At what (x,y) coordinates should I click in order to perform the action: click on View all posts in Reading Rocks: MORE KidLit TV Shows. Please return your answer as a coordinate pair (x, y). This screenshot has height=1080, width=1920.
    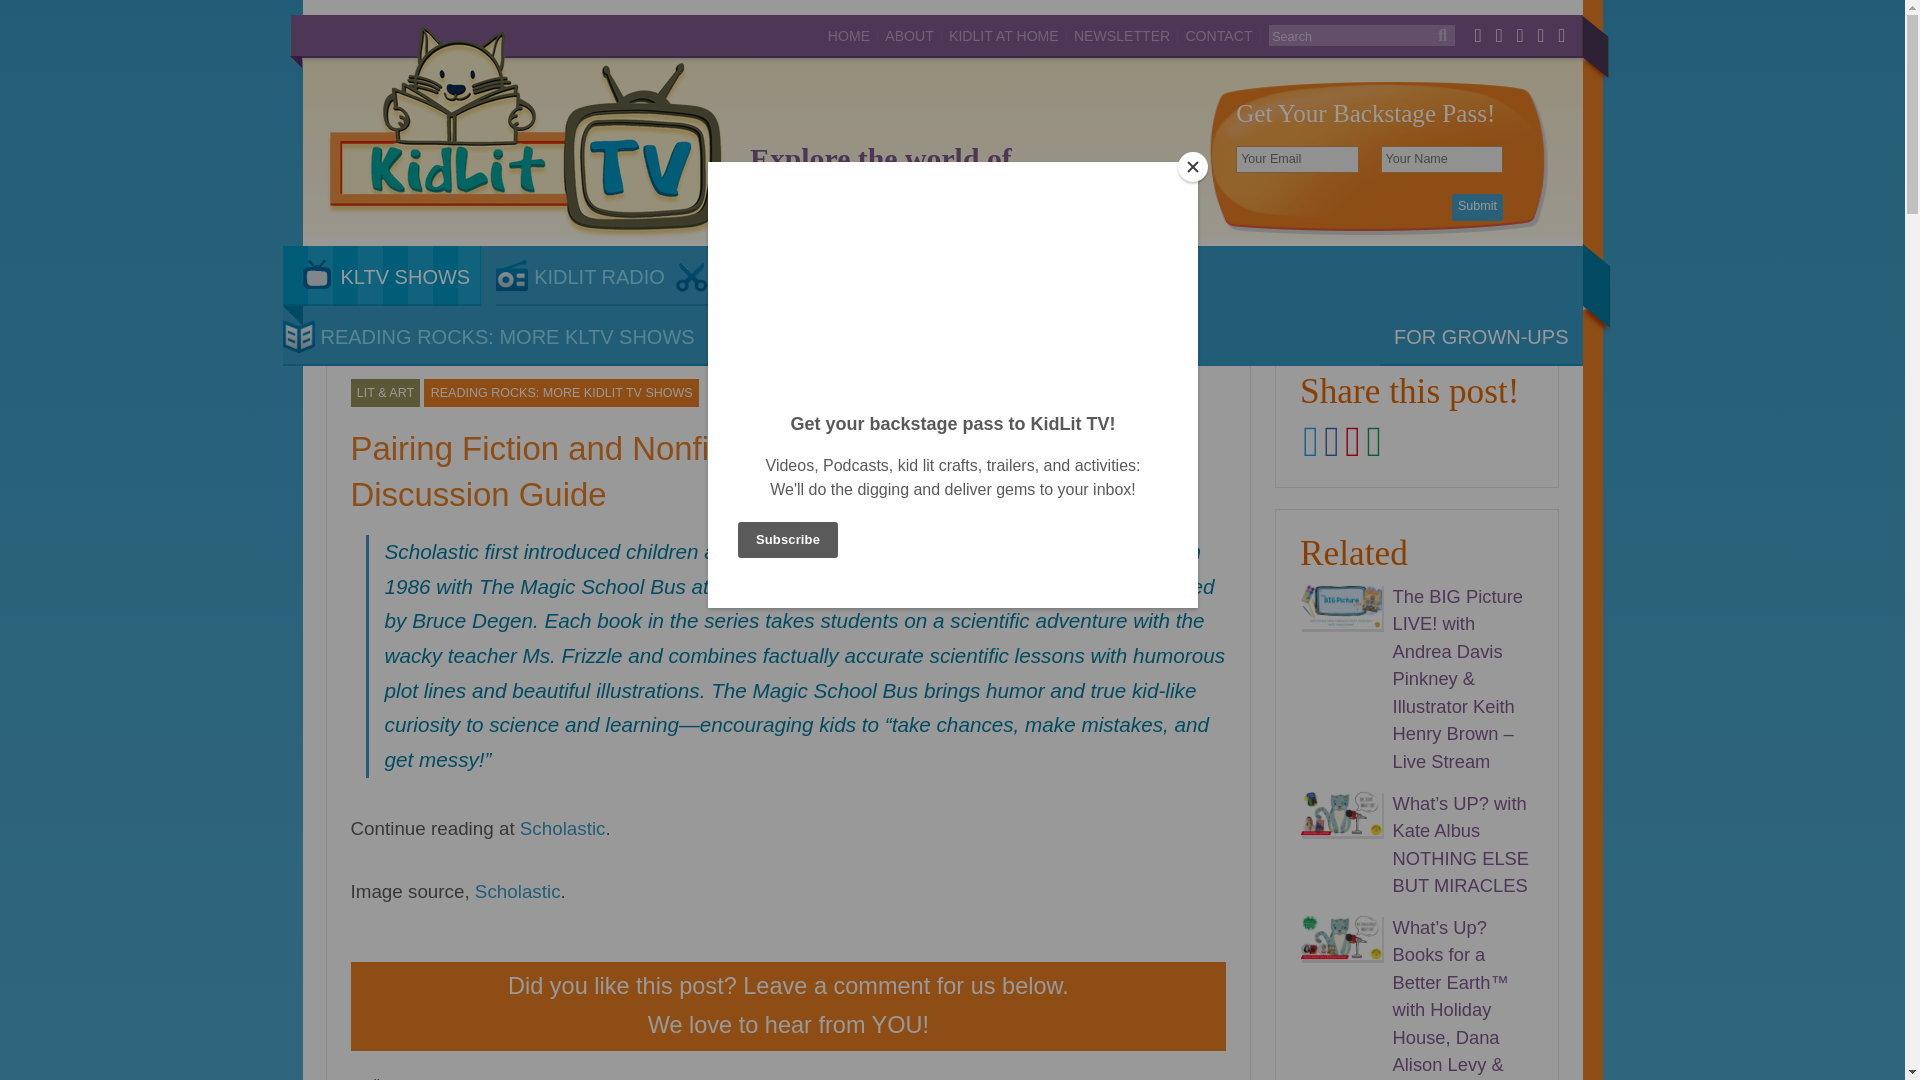
    Looking at the image, I should click on (561, 393).